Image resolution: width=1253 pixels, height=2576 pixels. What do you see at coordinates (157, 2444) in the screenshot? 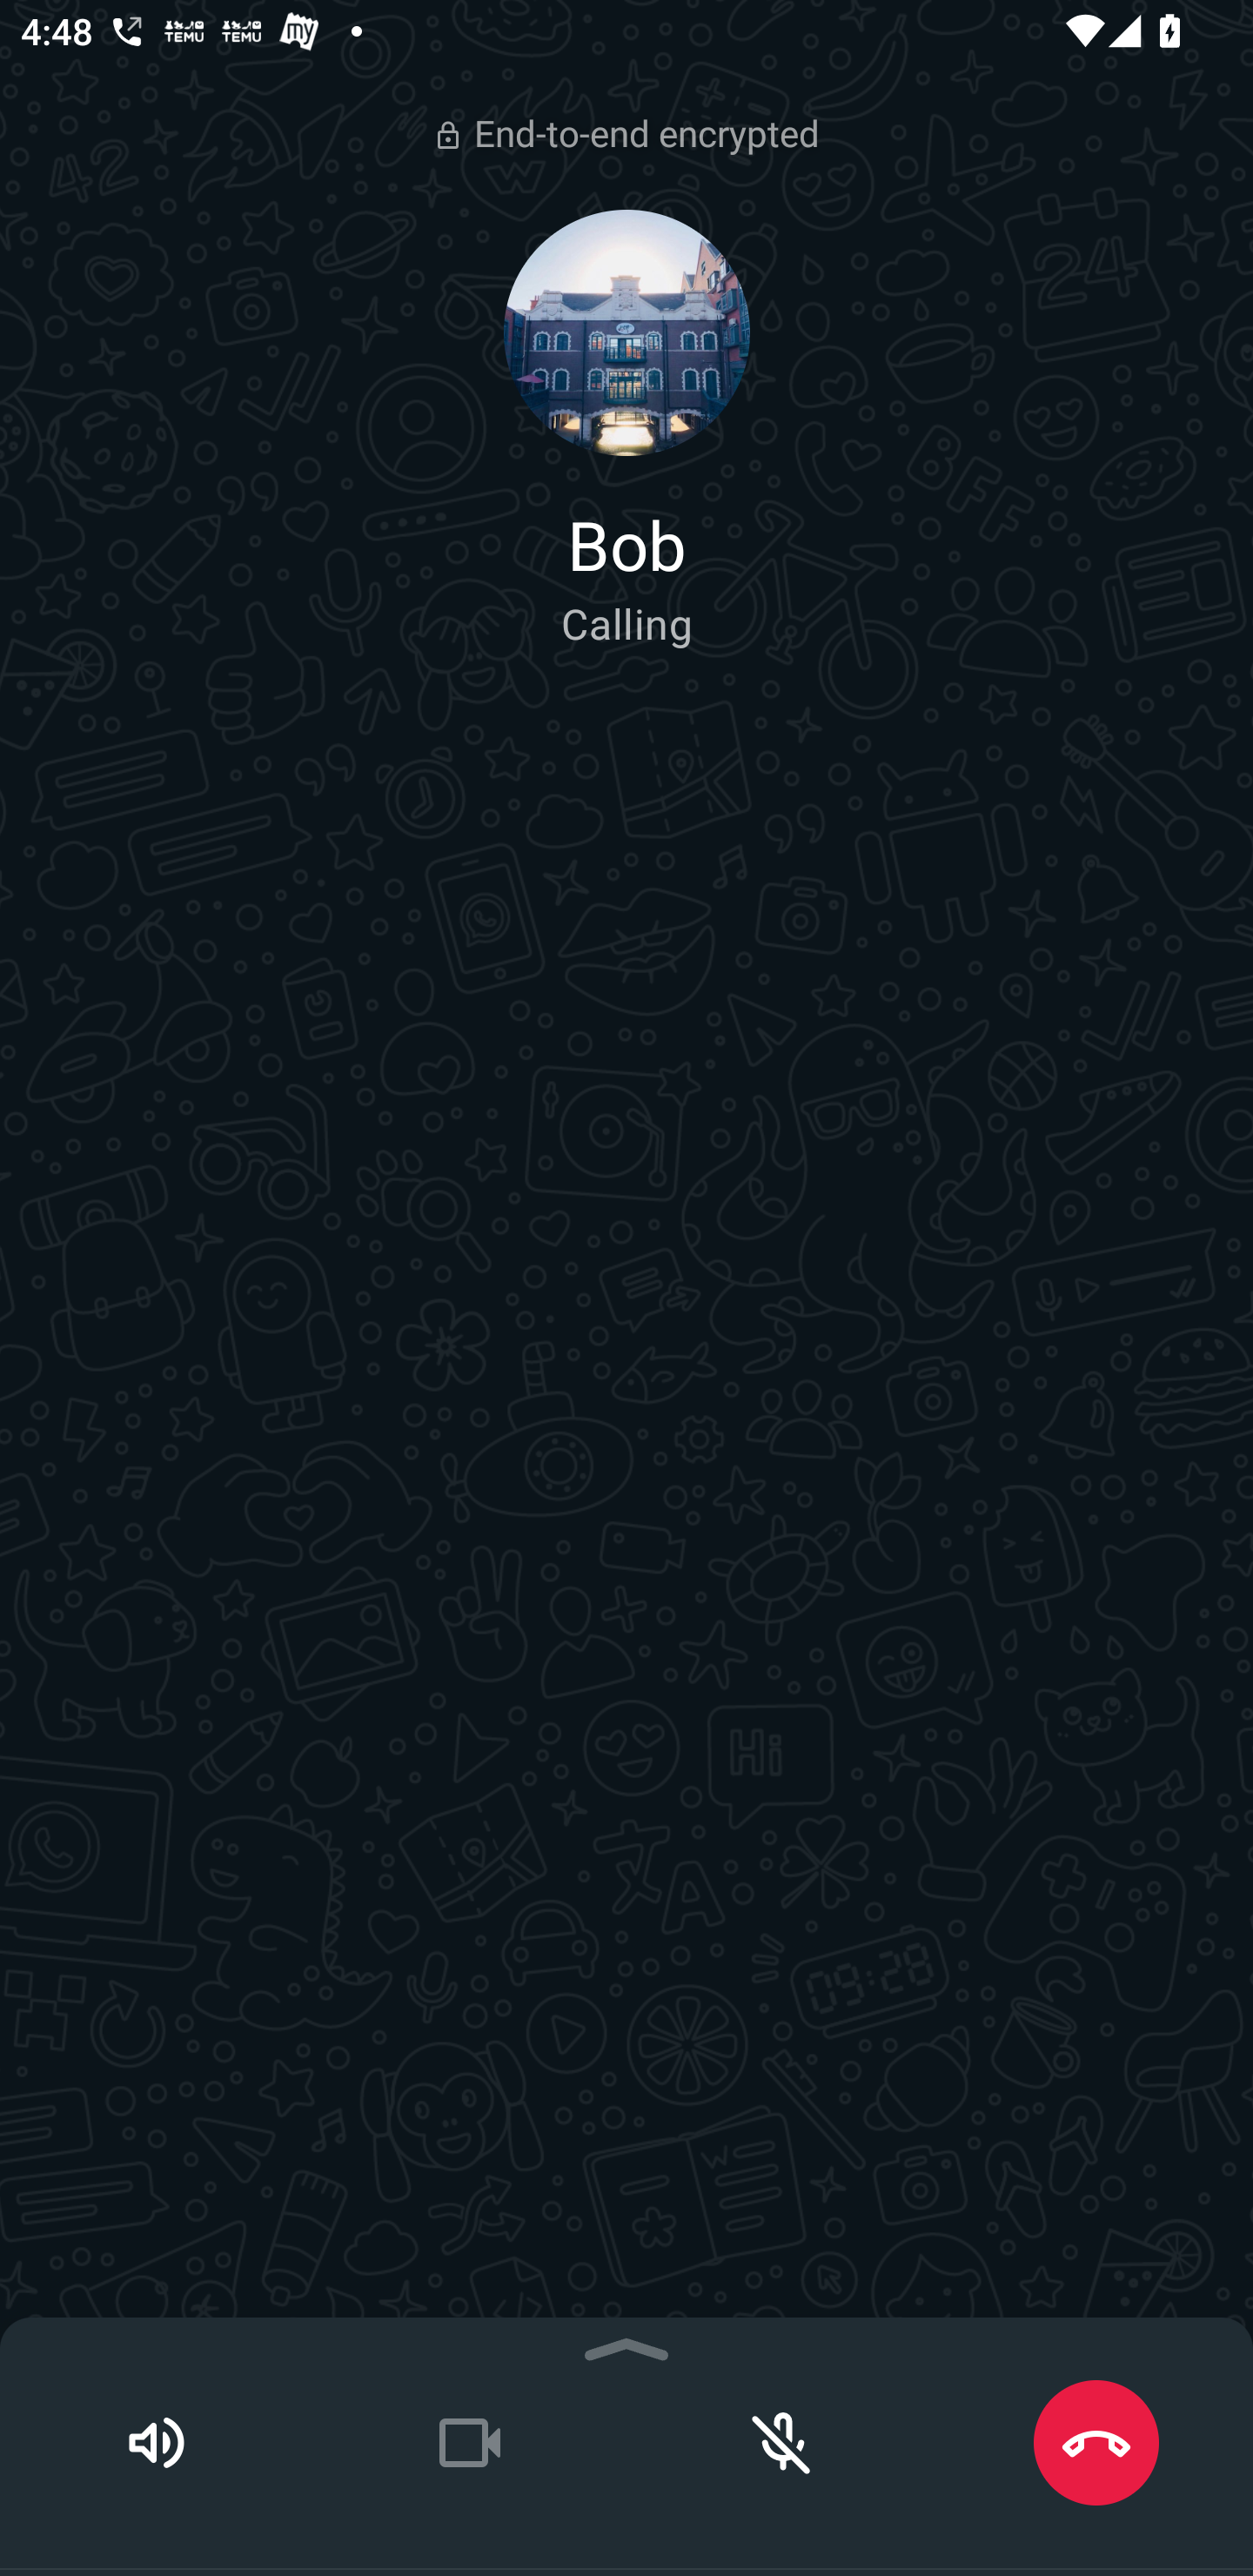
I see `Turn speaker phone on` at bounding box center [157, 2444].